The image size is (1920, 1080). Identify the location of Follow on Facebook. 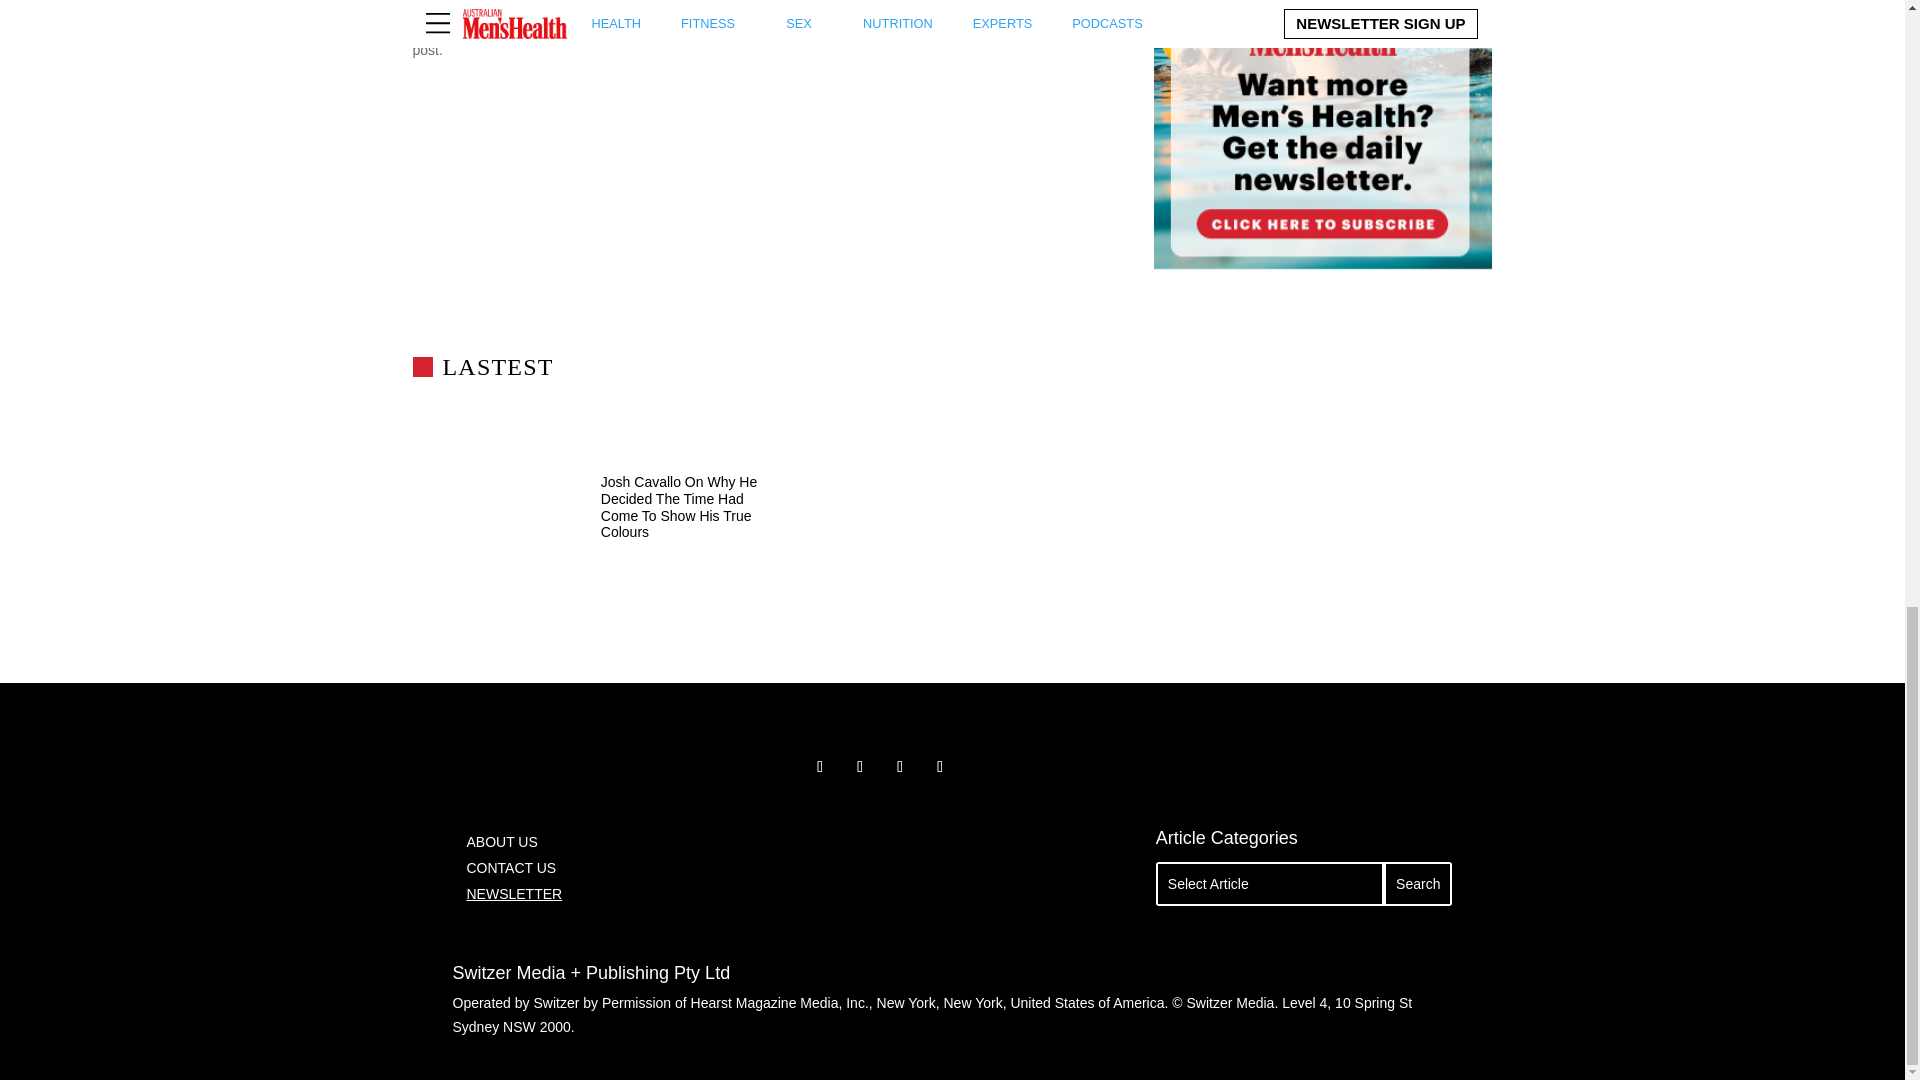
(820, 766).